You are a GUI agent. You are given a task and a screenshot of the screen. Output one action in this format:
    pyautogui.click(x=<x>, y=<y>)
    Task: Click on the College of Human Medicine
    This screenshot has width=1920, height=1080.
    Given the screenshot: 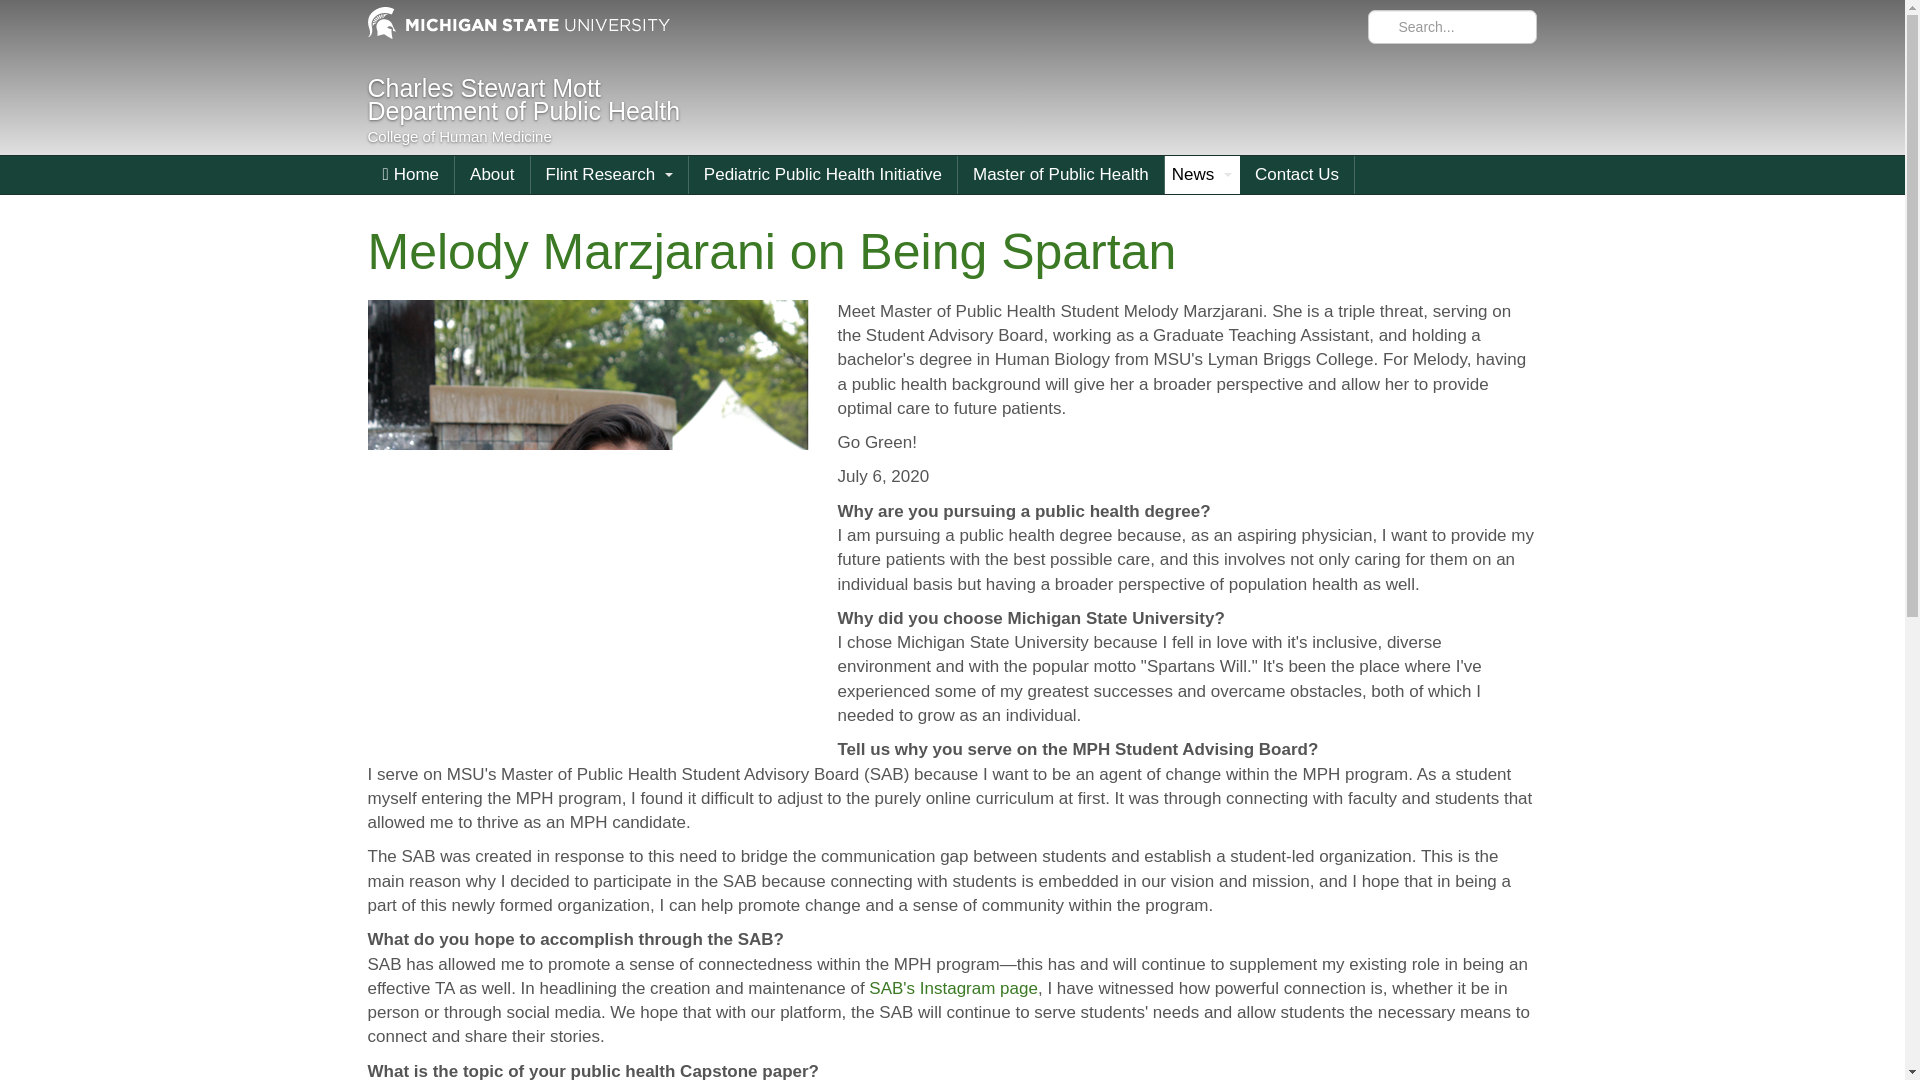 What is the action you would take?
    pyautogui.click(x=460, y=132)
    